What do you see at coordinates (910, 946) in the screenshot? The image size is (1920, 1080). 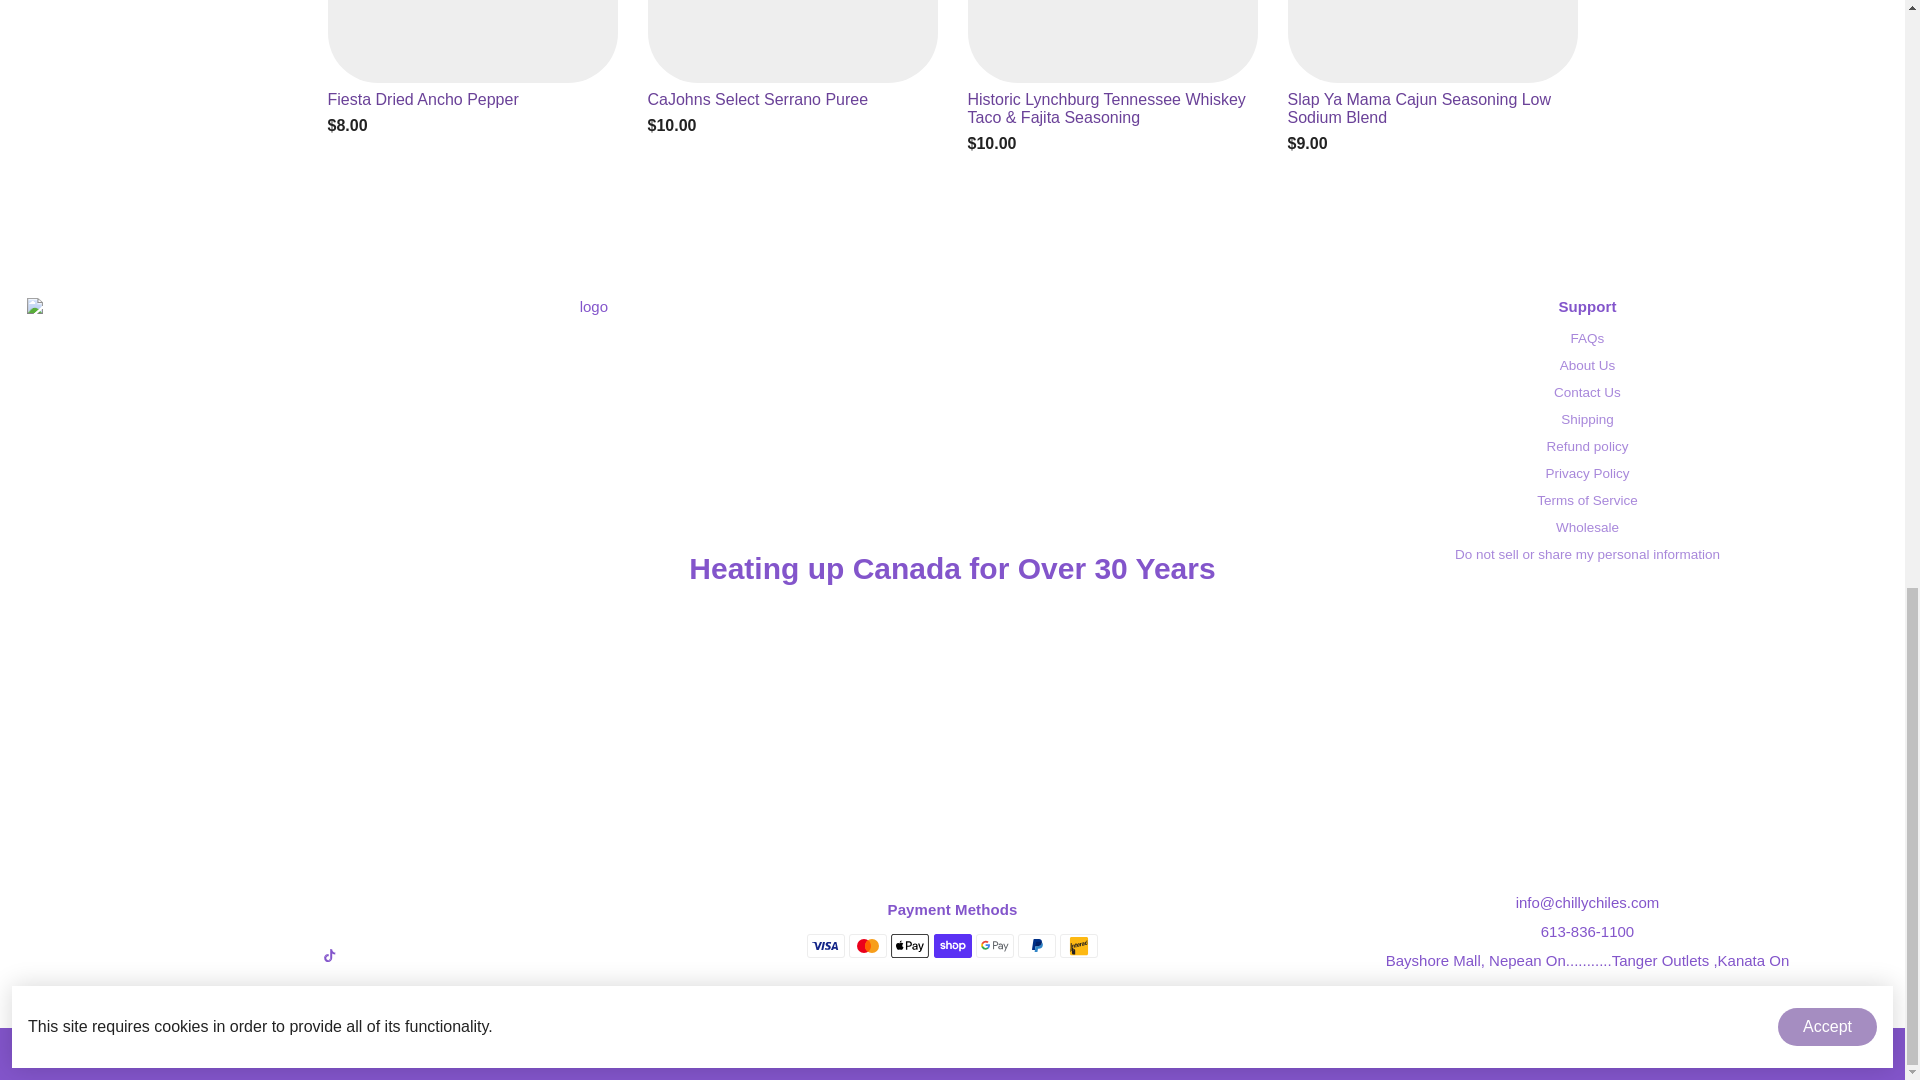 I see `Apple Pay` at bounding box center [910, 946].